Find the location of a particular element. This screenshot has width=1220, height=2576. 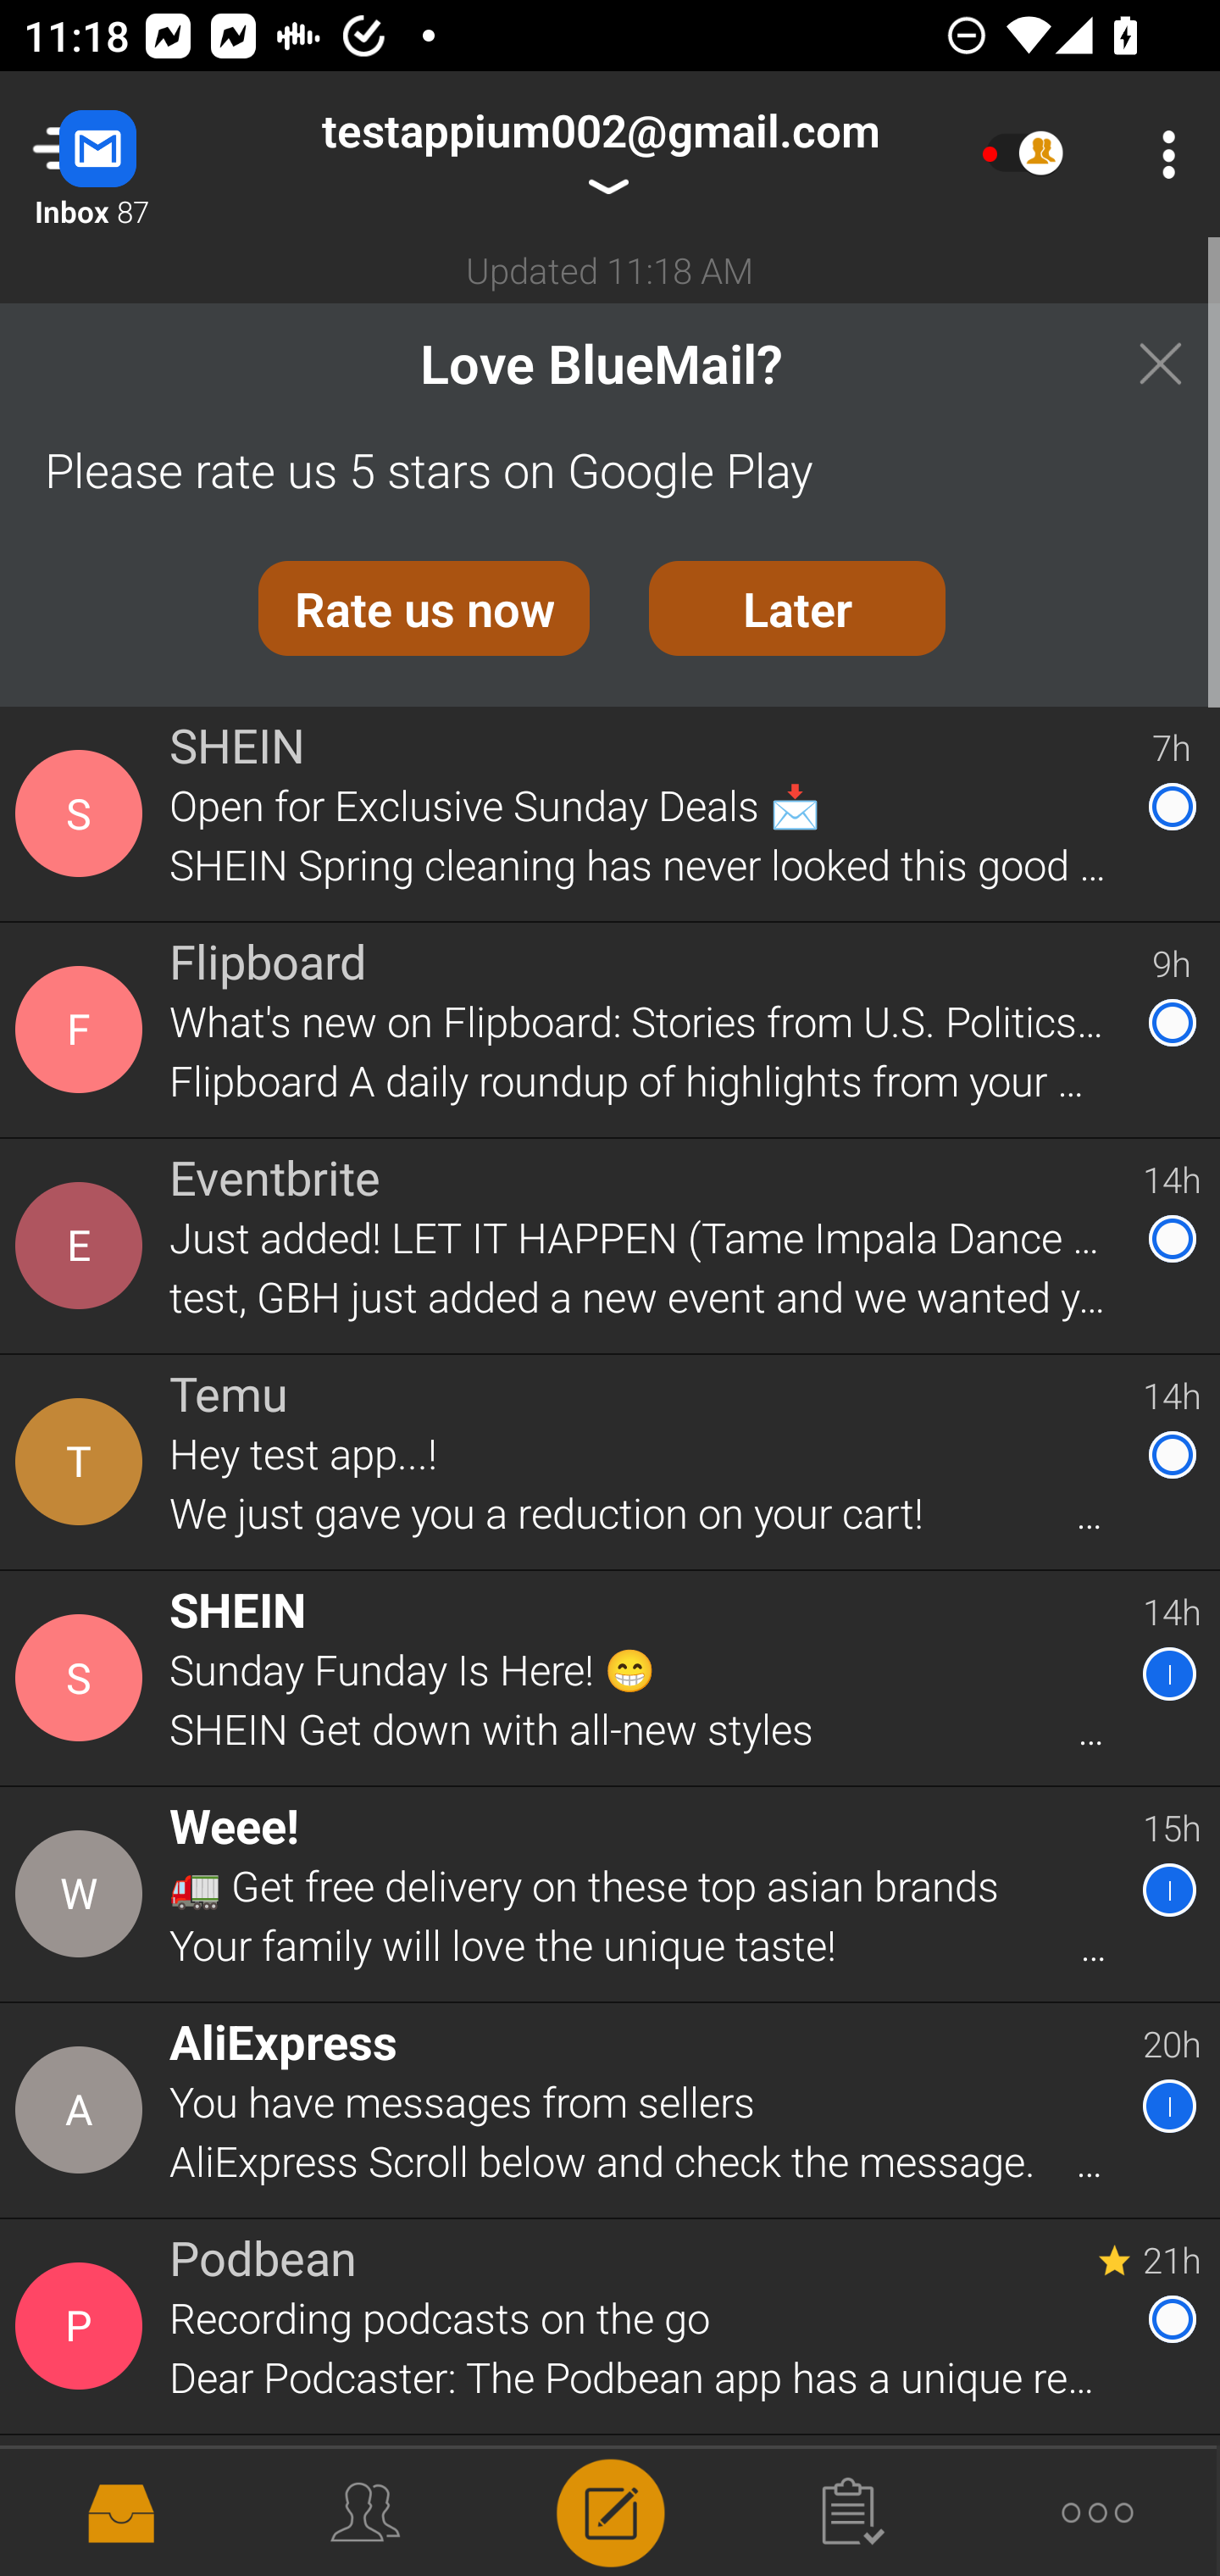

Rate us now is located at coordinates (424, 608).